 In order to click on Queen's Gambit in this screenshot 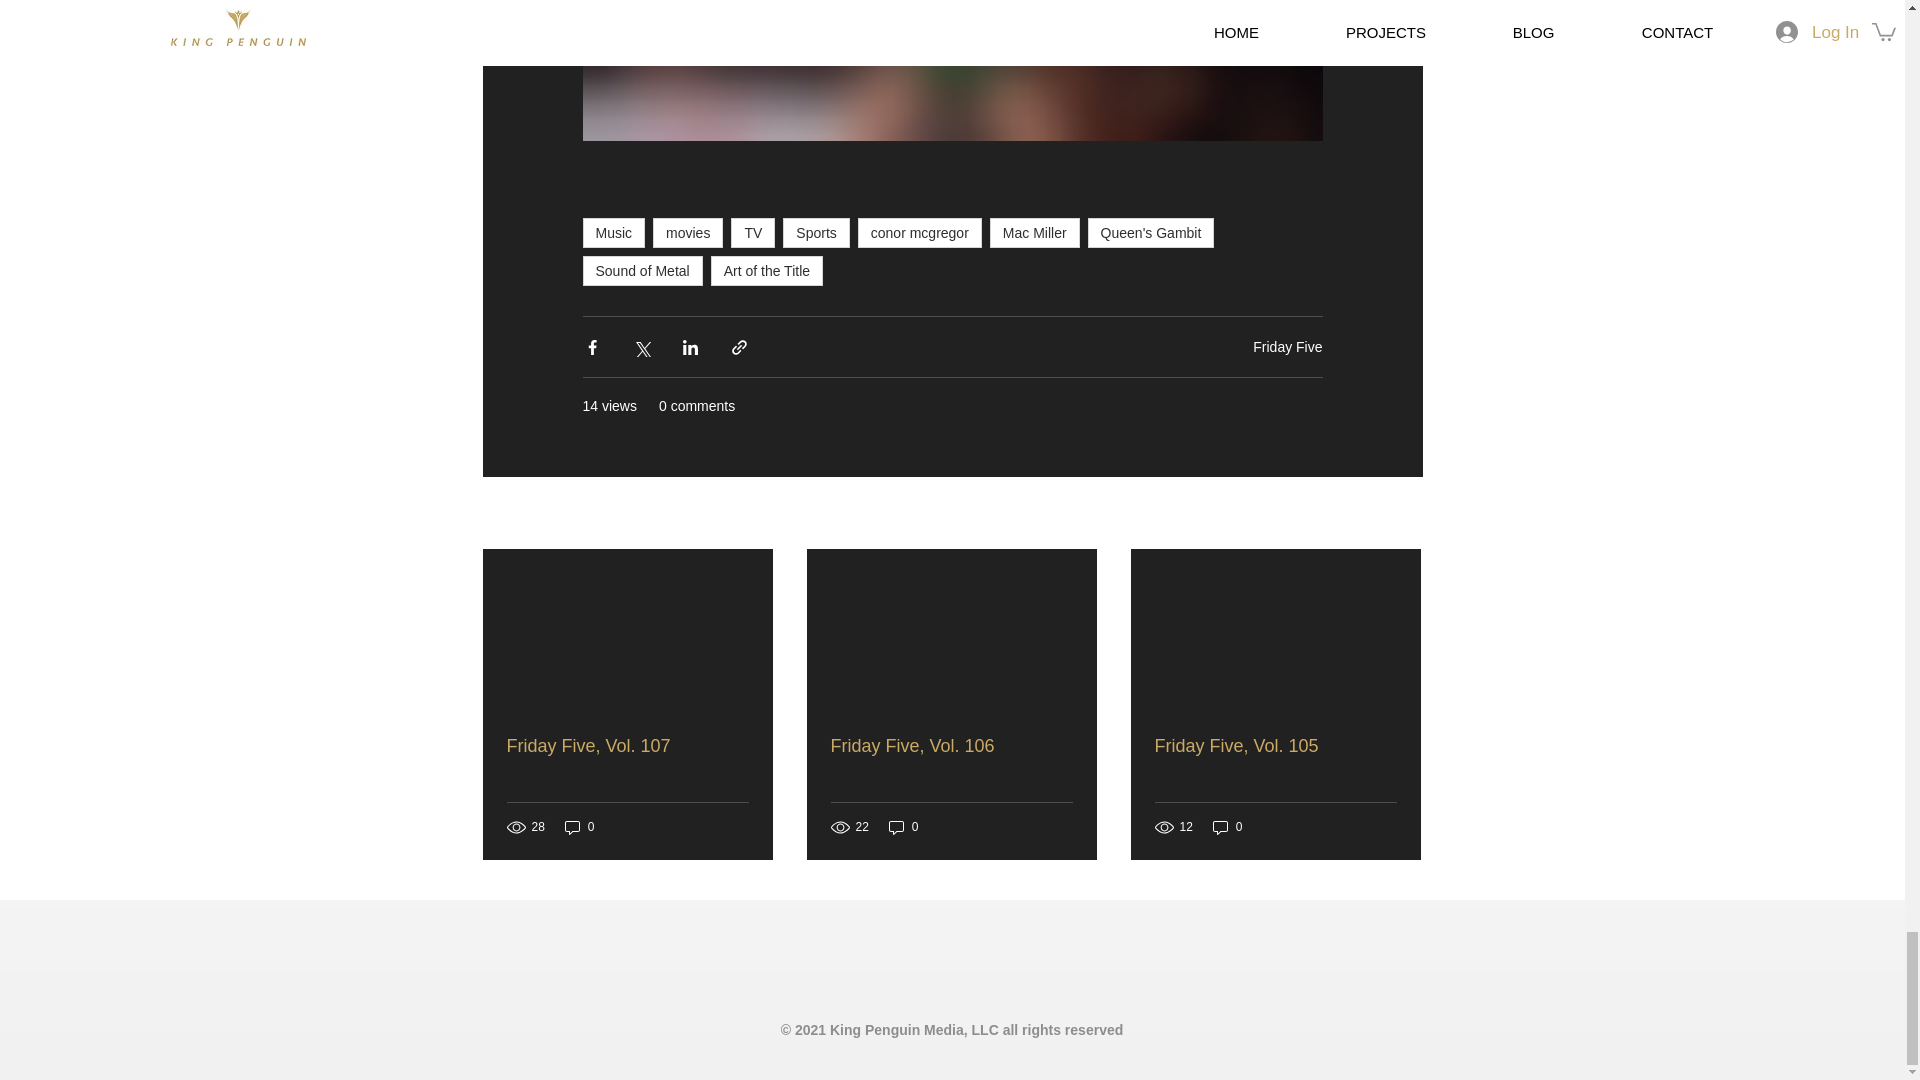, I will do `click(1152, 233)`.